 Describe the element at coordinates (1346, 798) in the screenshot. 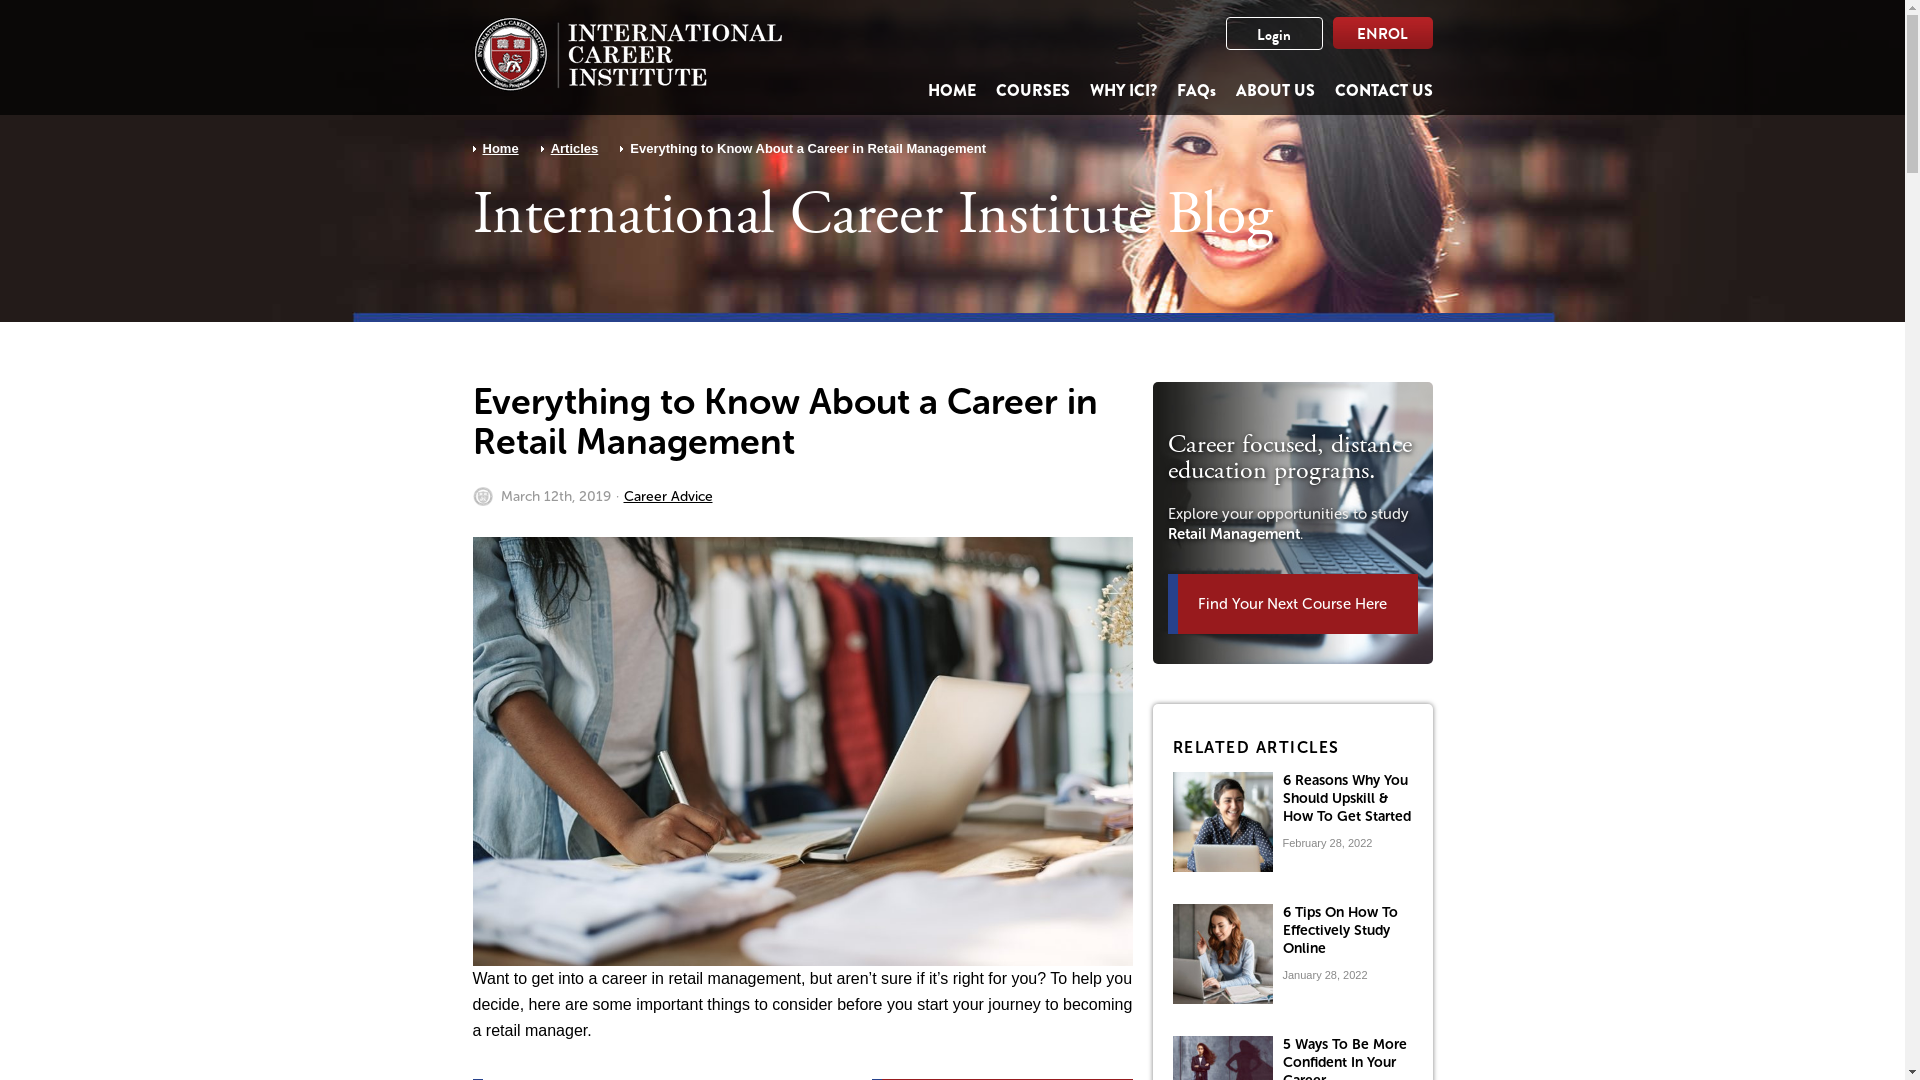

I see `6 Reasons Why You Should Upskill & How To Get Started` at that location.